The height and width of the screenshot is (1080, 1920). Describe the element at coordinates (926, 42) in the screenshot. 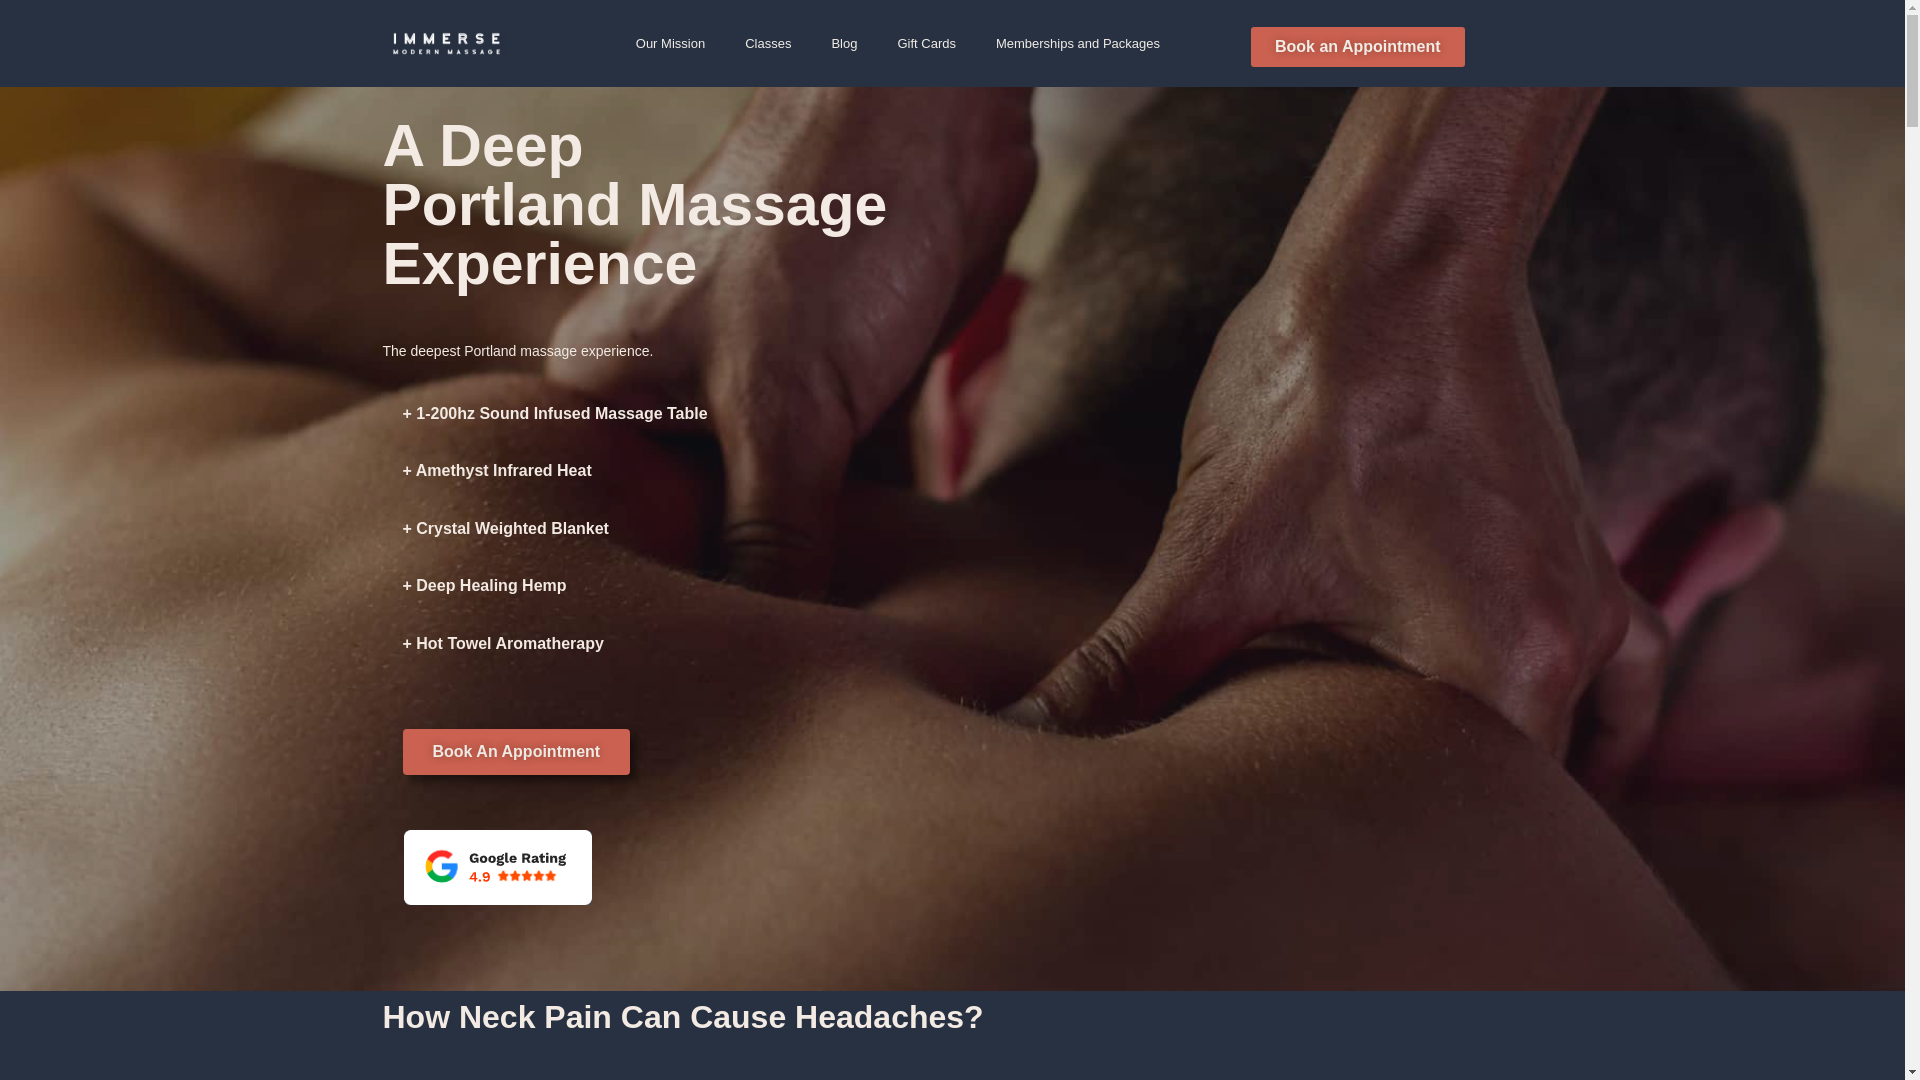

I see `Gift Cards` at that location.